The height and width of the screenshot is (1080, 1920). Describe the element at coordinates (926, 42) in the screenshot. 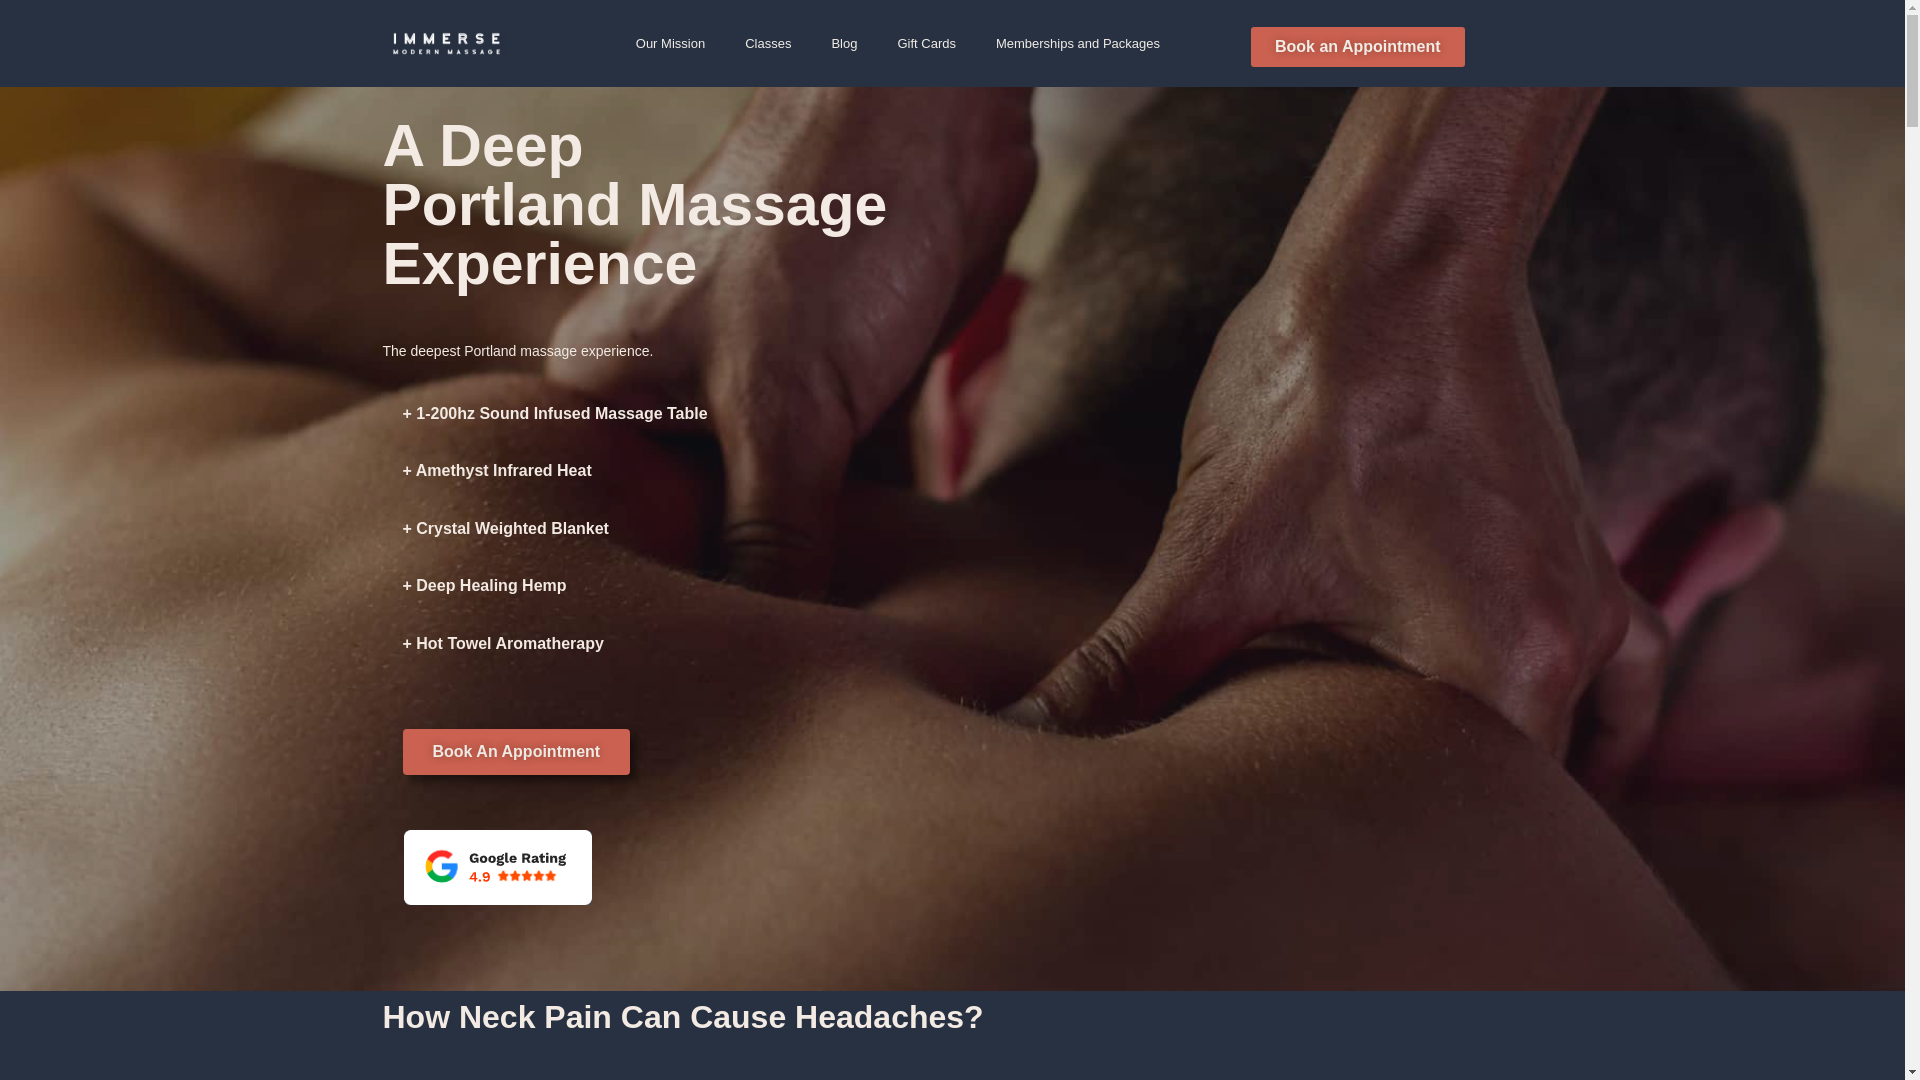

I see `Gift Cards` at that location.